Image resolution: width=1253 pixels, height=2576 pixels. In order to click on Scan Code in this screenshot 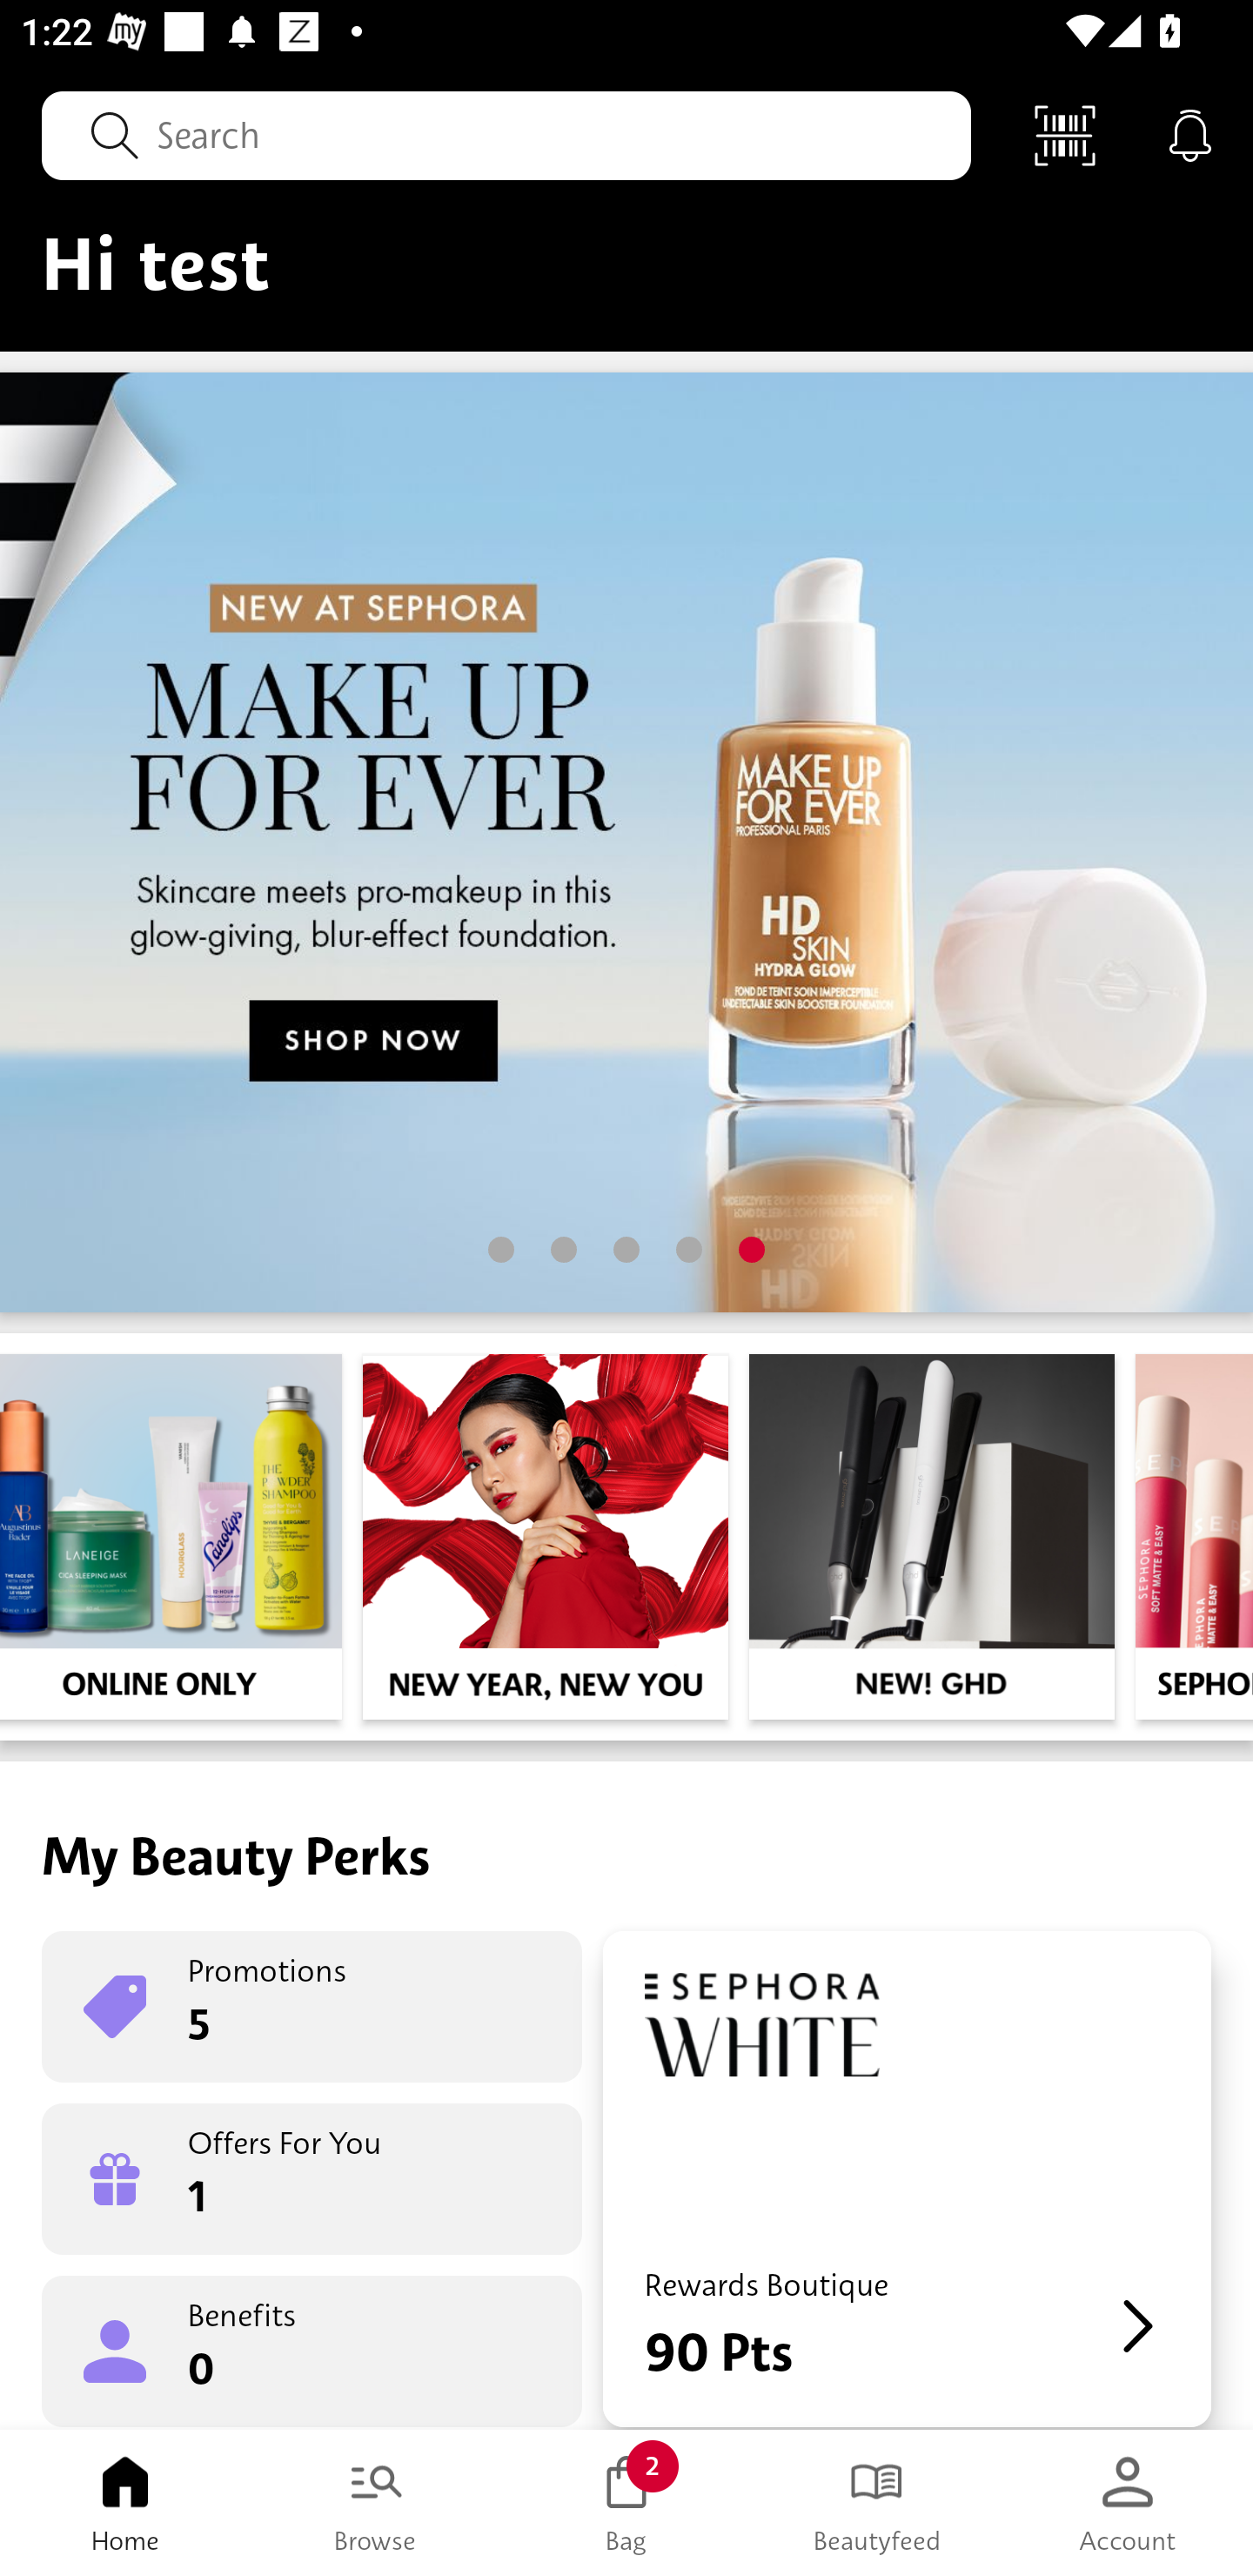, I will do `click(1065, 134)`.